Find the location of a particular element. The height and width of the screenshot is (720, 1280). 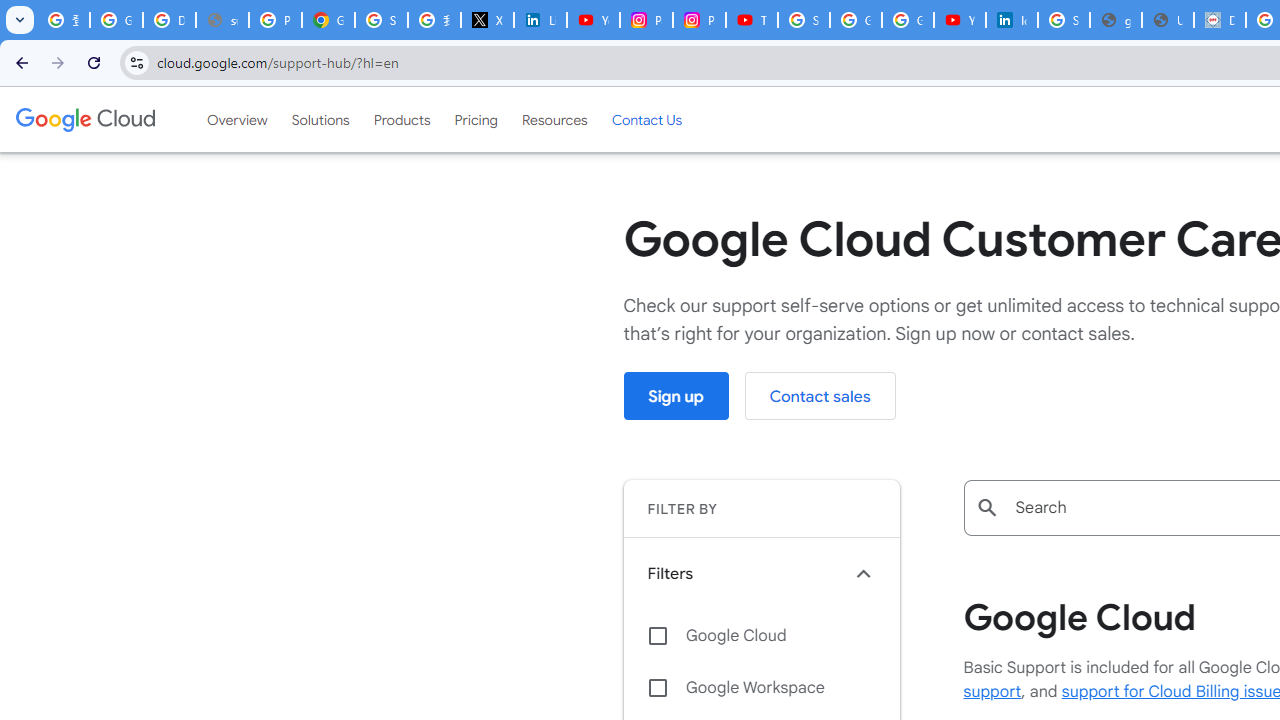

Google Workspace is located at coordinates (761, 688).